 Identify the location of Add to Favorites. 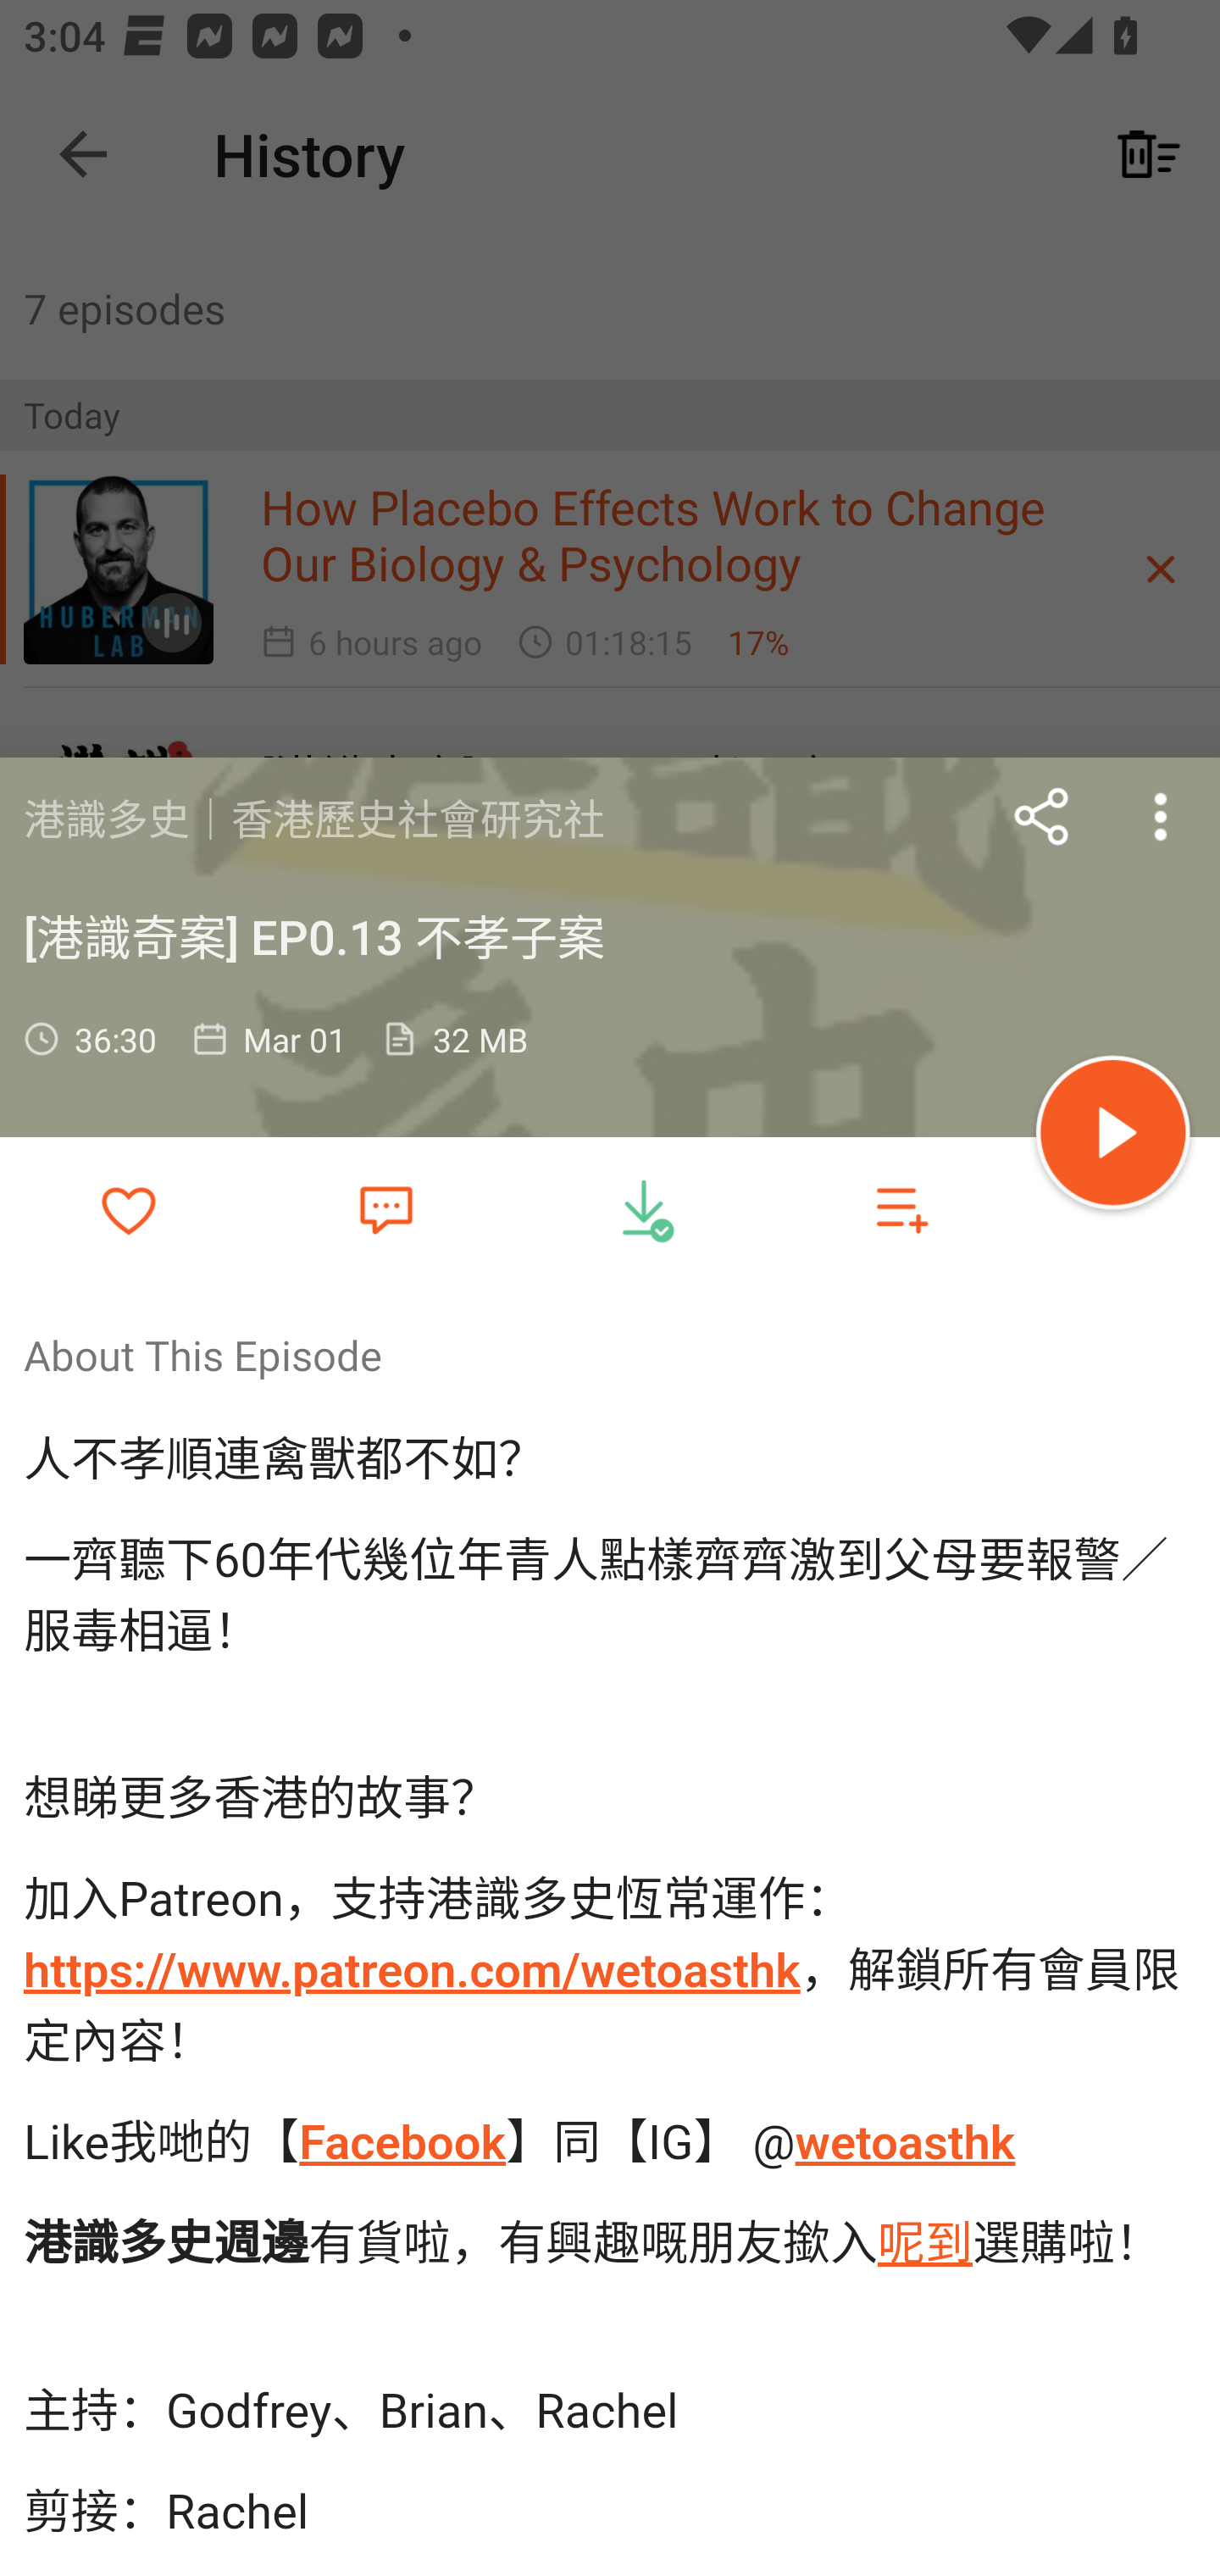
(129, 1208).